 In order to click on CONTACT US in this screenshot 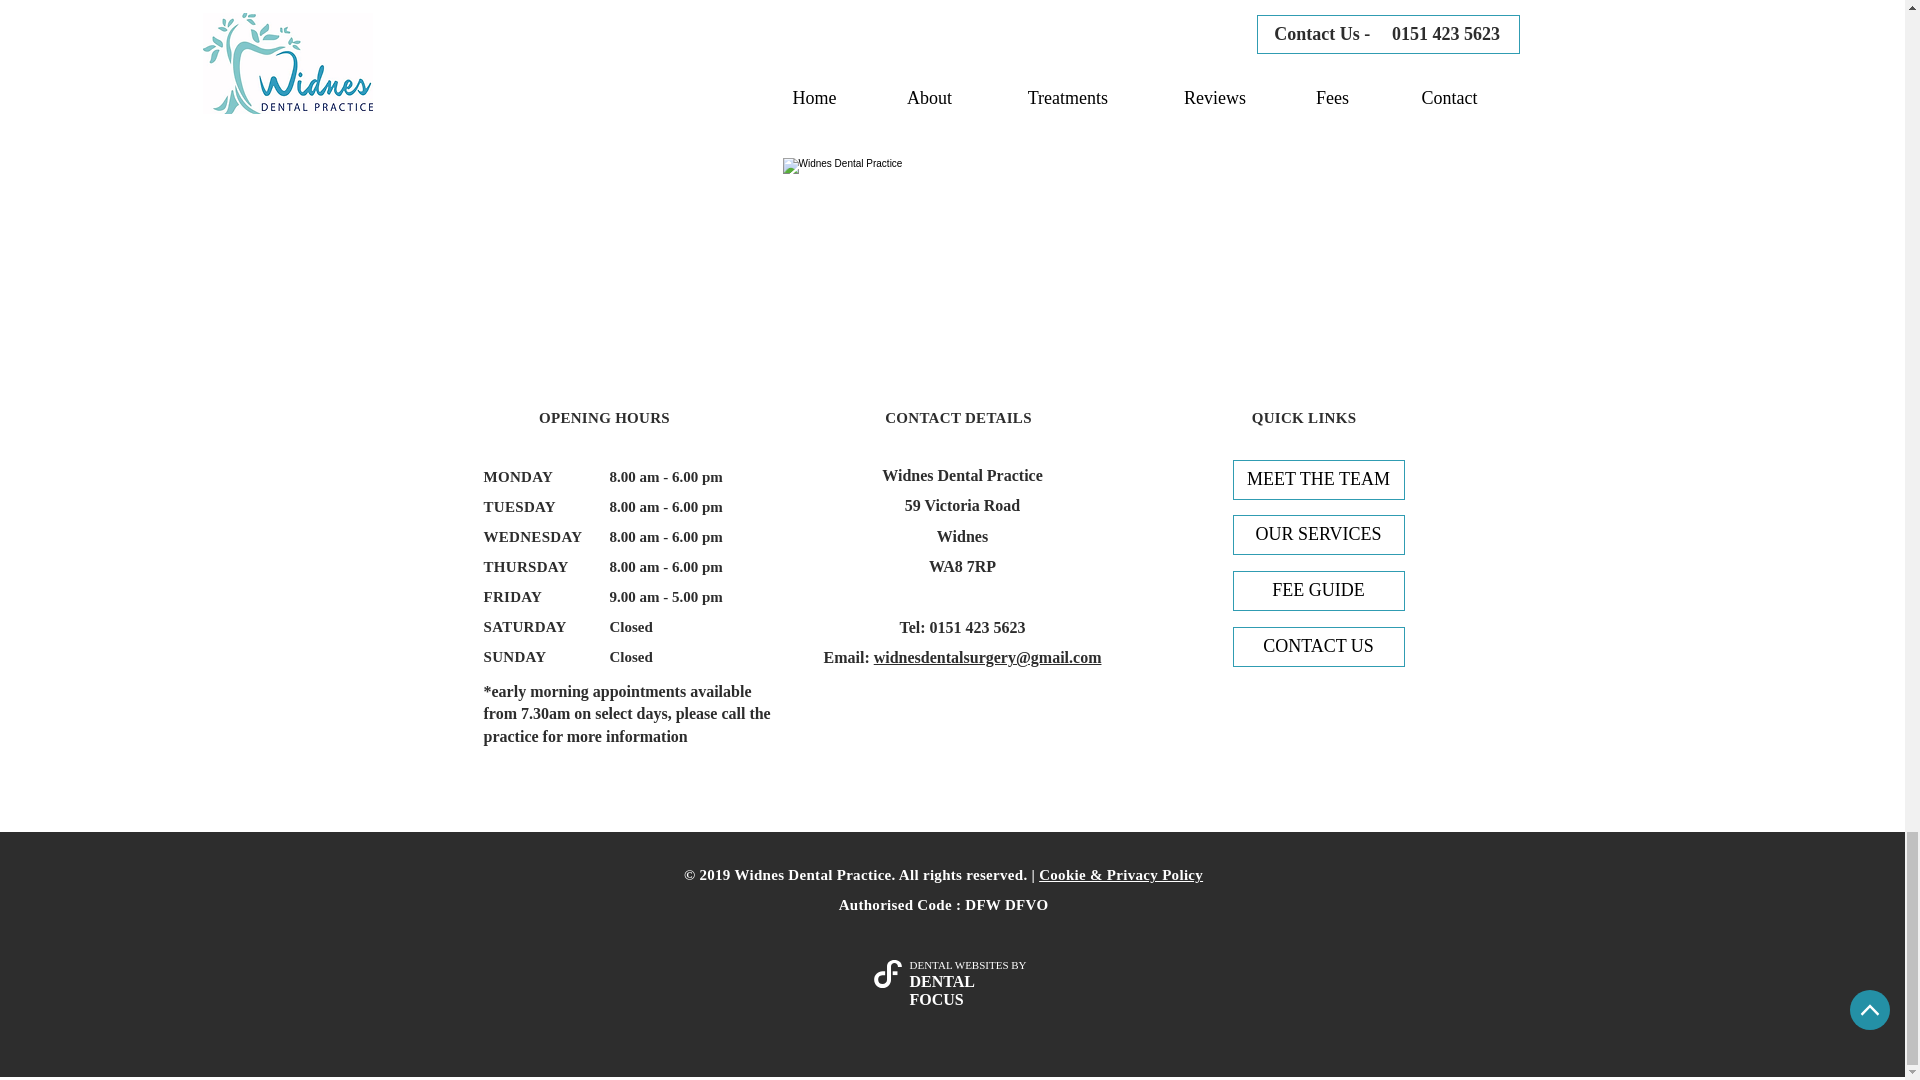, I will do `click(1318, 647)`.